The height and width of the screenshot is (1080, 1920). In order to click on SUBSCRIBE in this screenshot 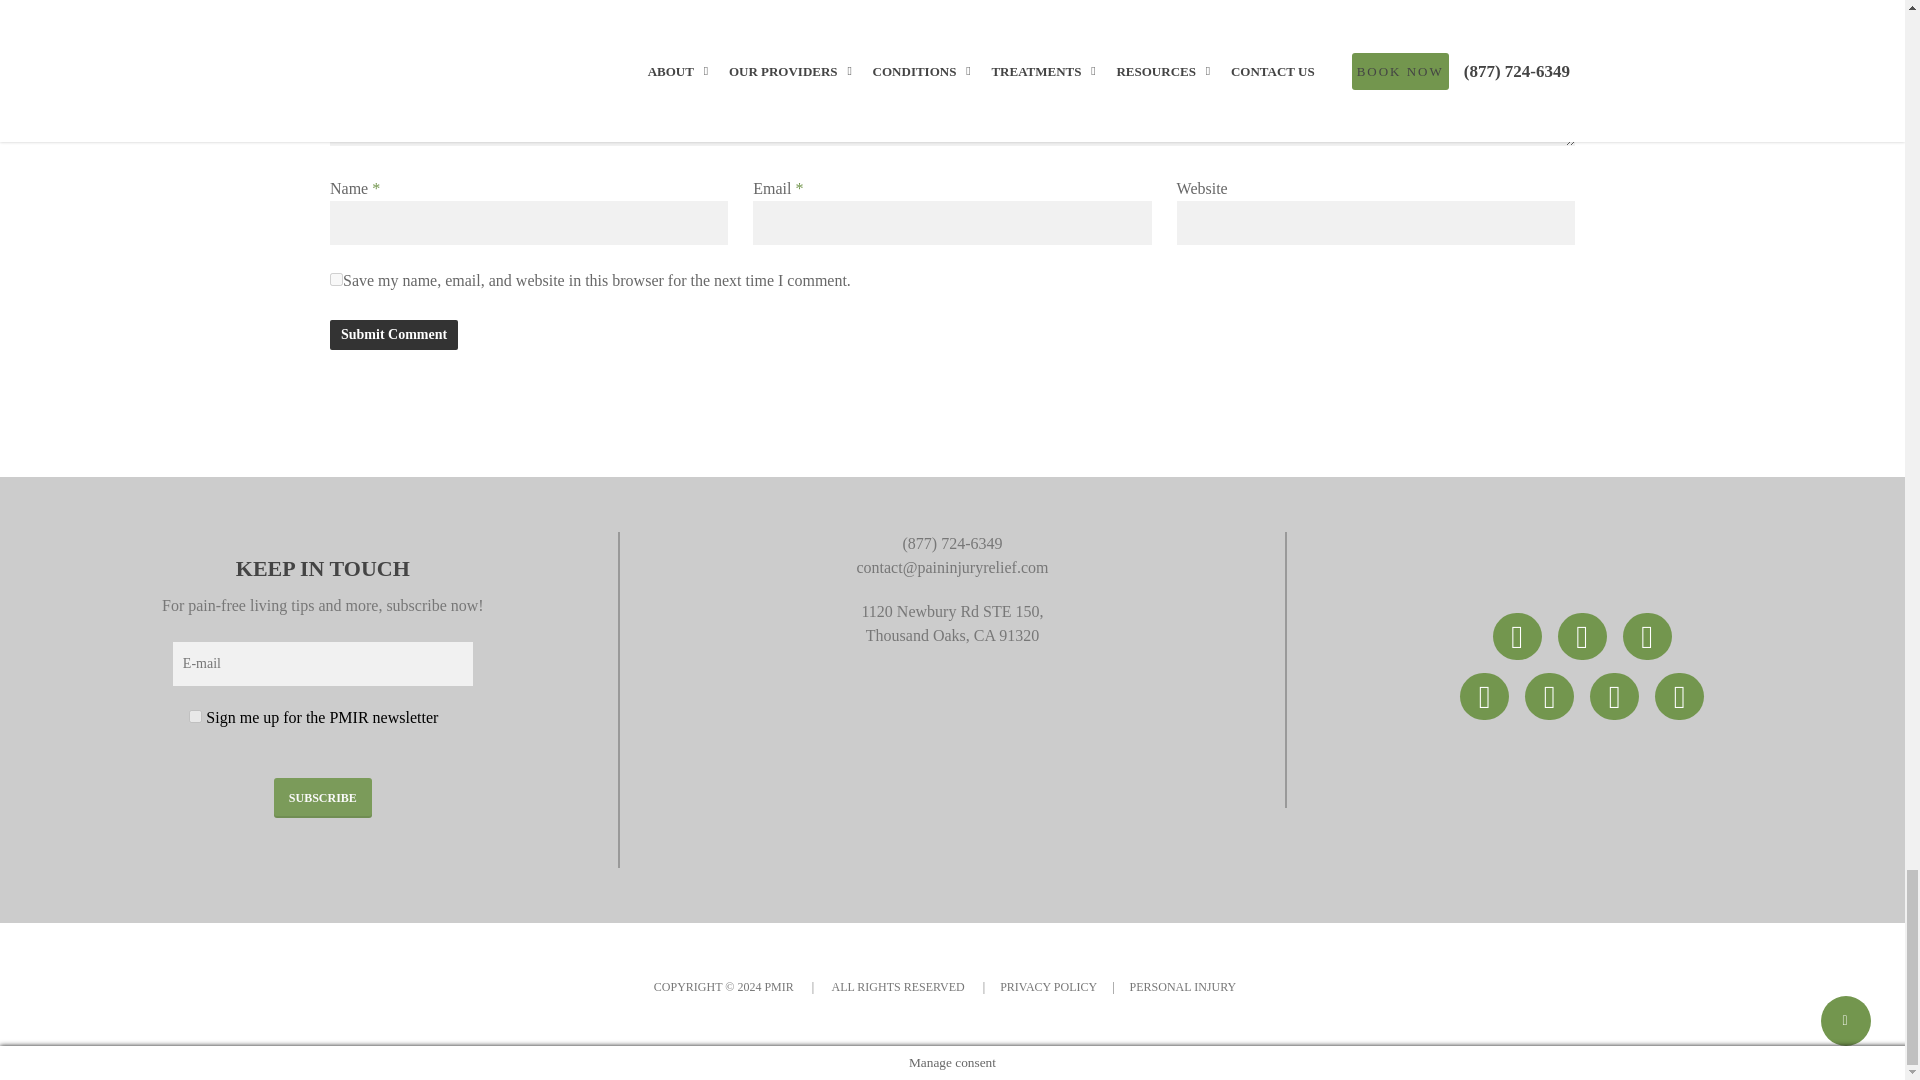, I will do `click(323, 797)`.